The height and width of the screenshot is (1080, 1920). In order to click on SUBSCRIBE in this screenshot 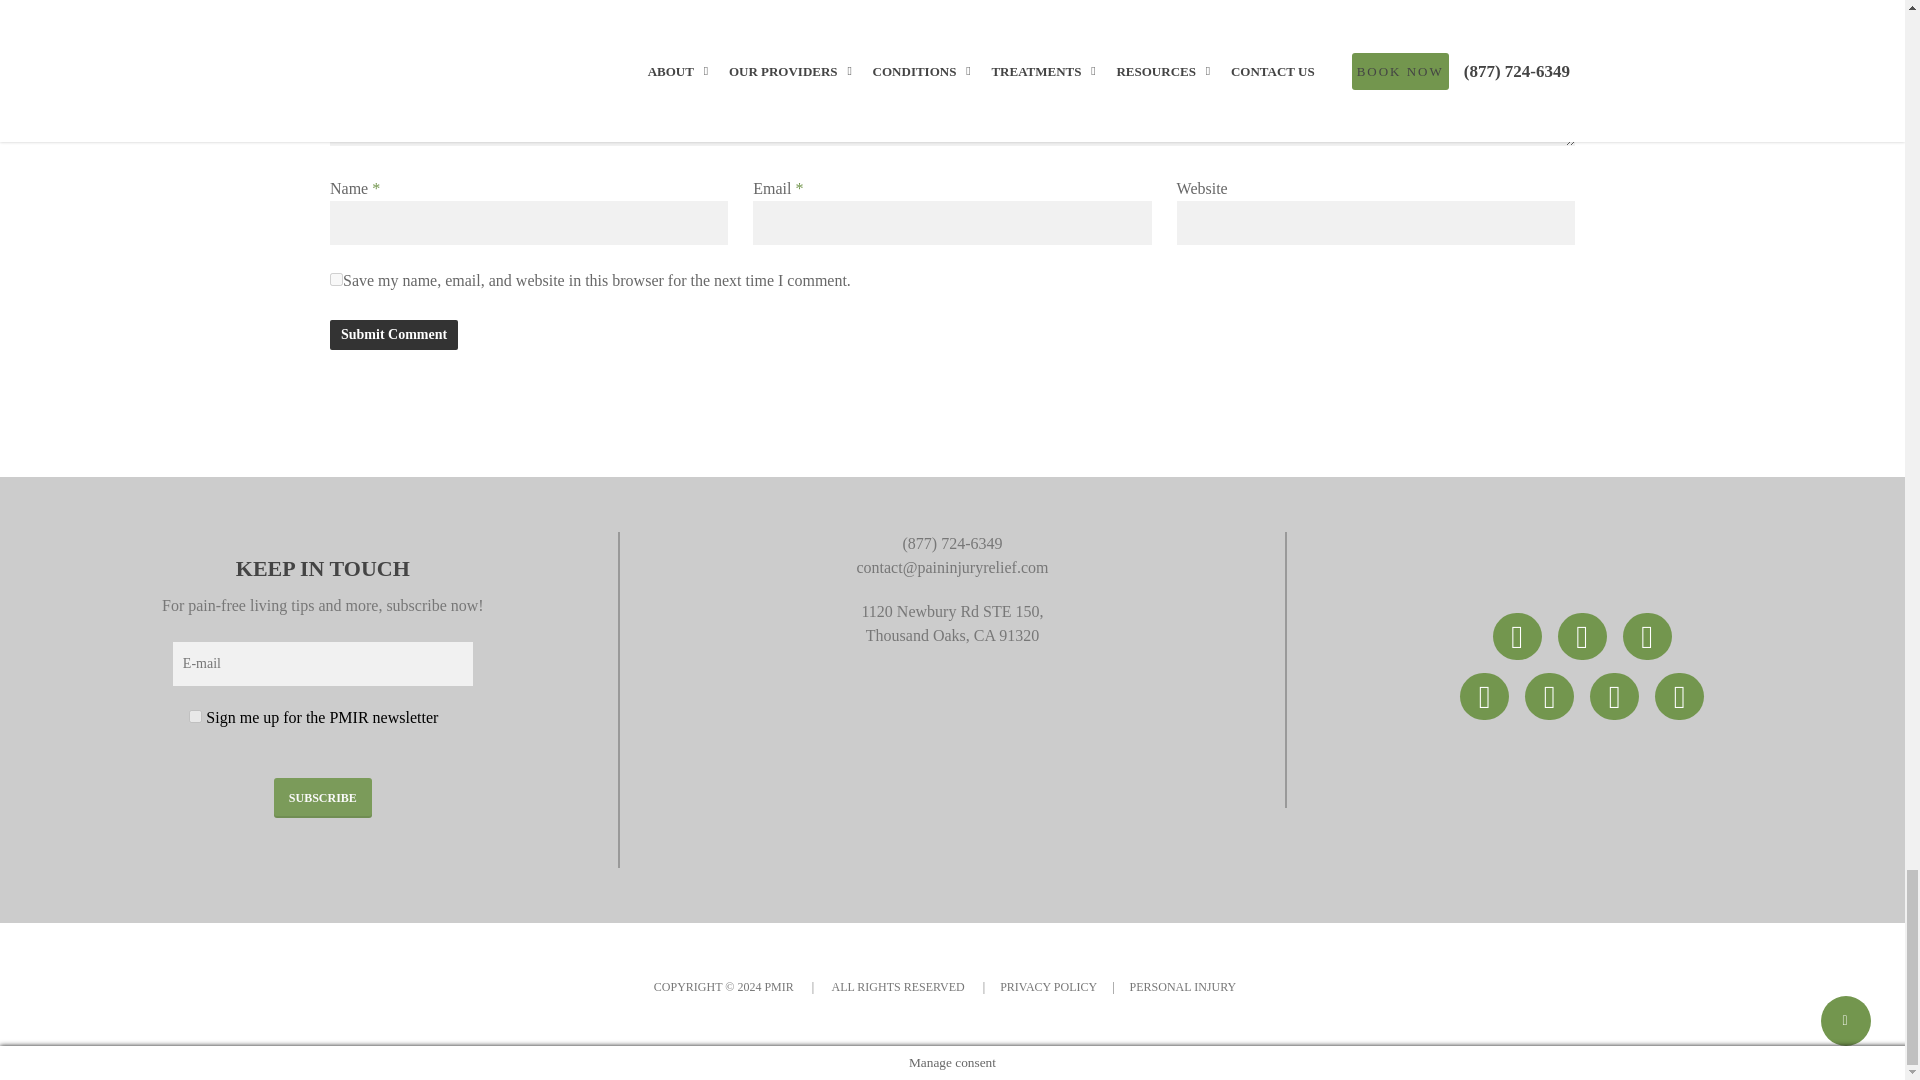, I will do `click(323, 797)`.